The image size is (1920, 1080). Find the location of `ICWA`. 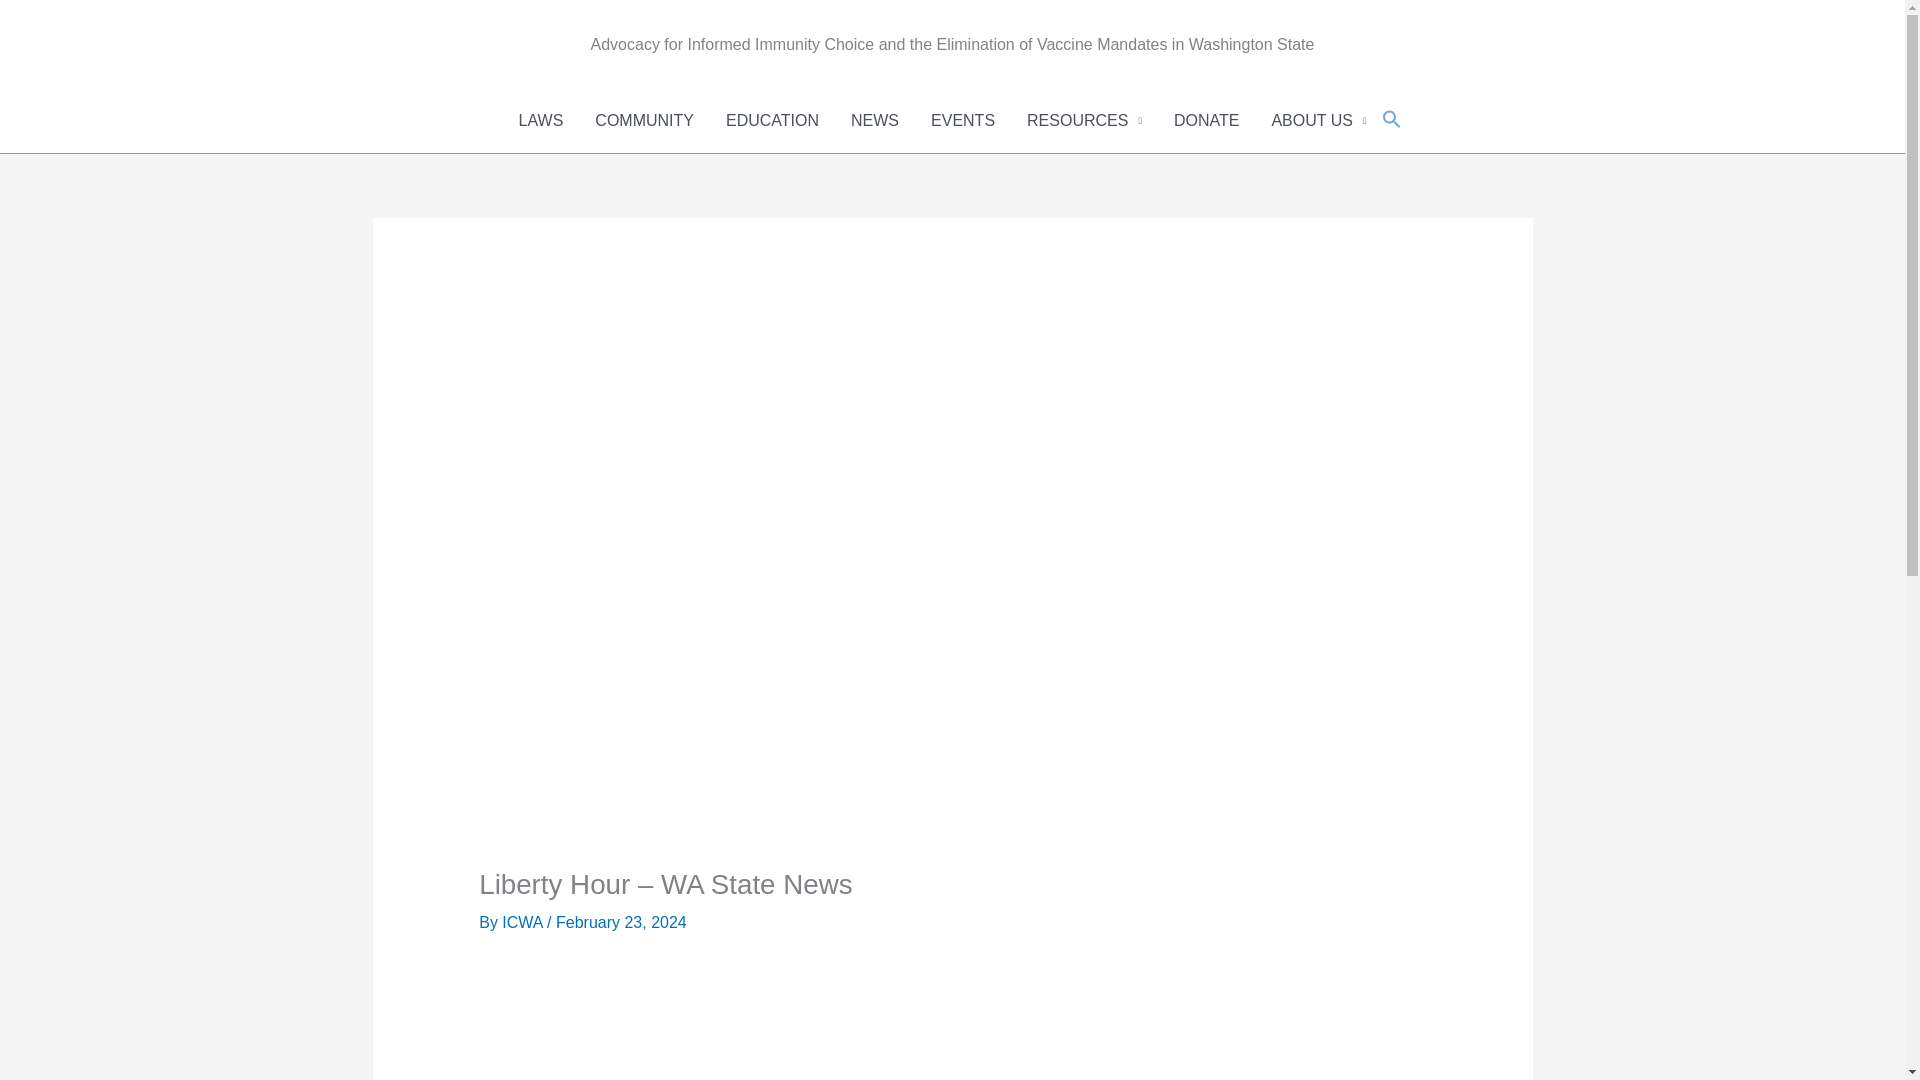

ICWA is located at coordinates (524, 922).